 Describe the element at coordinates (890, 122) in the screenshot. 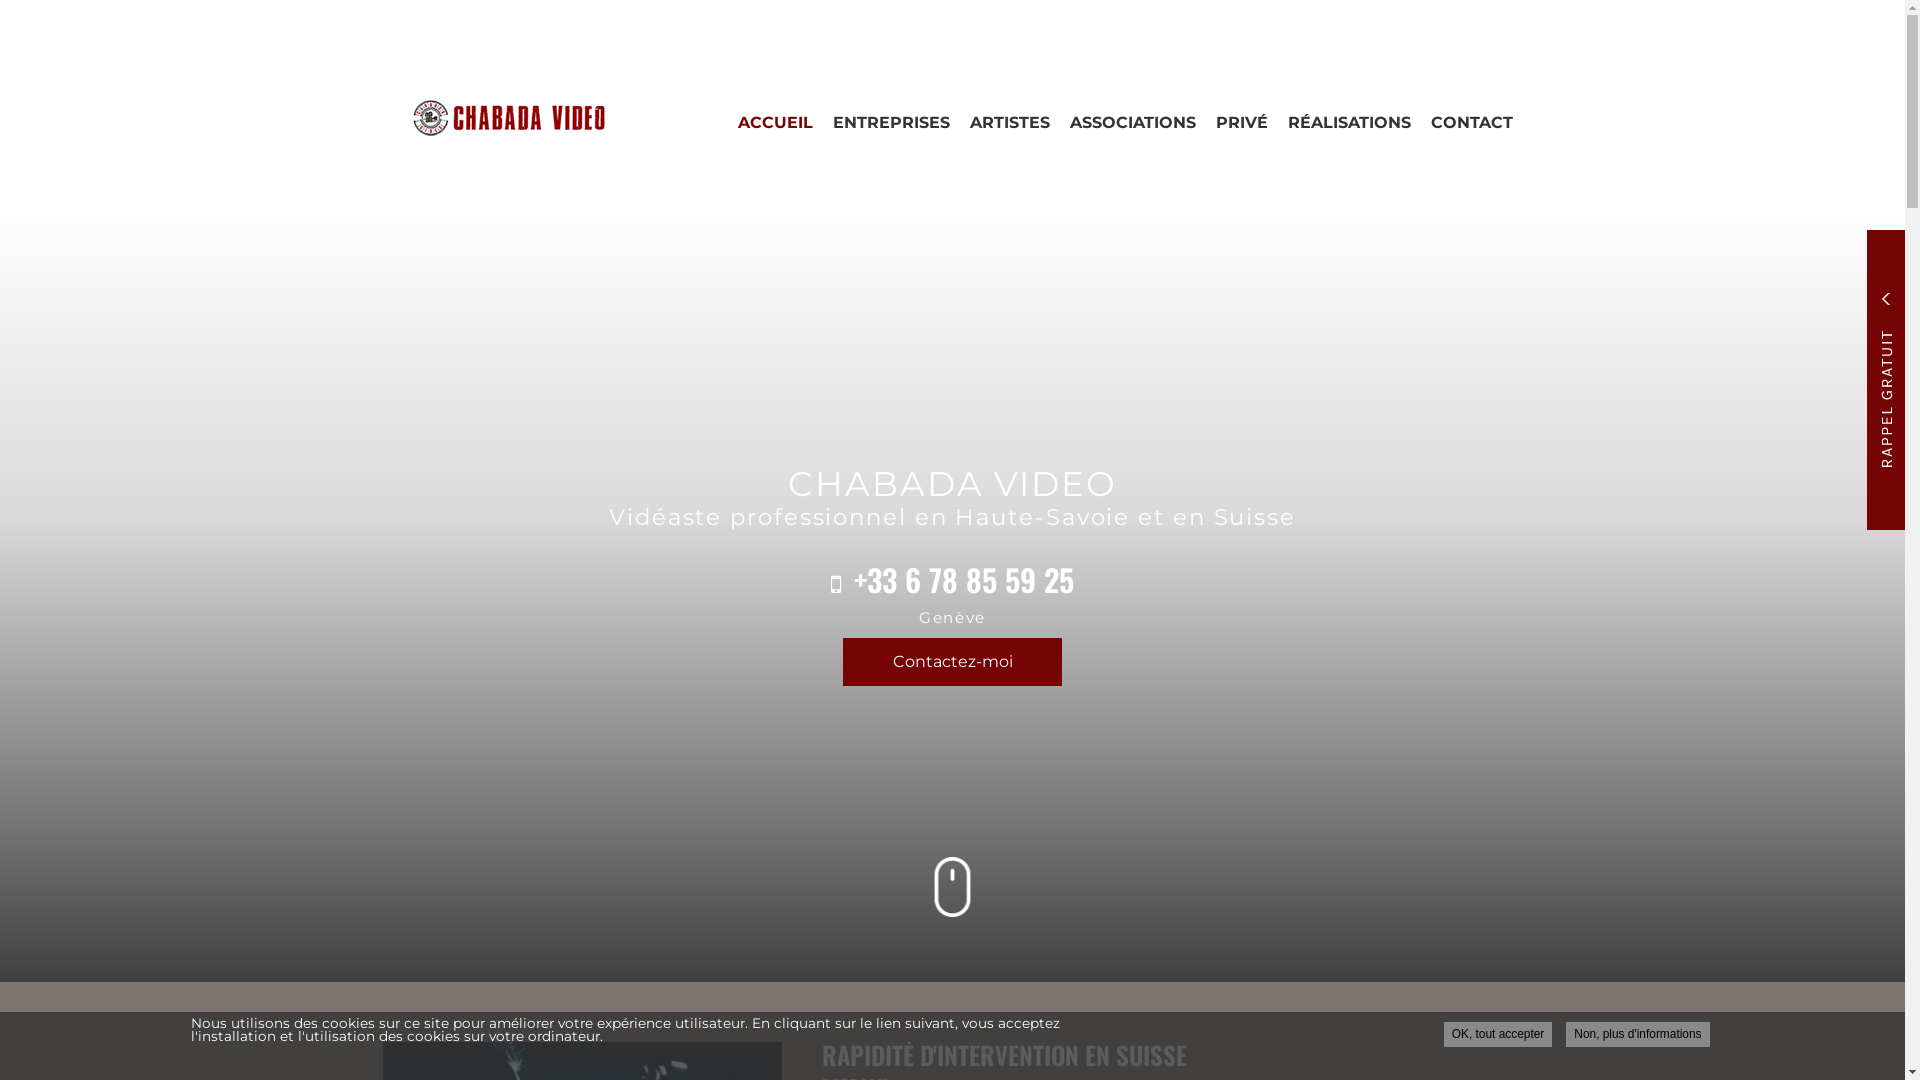

I see `ENTREPRISES` at that location.